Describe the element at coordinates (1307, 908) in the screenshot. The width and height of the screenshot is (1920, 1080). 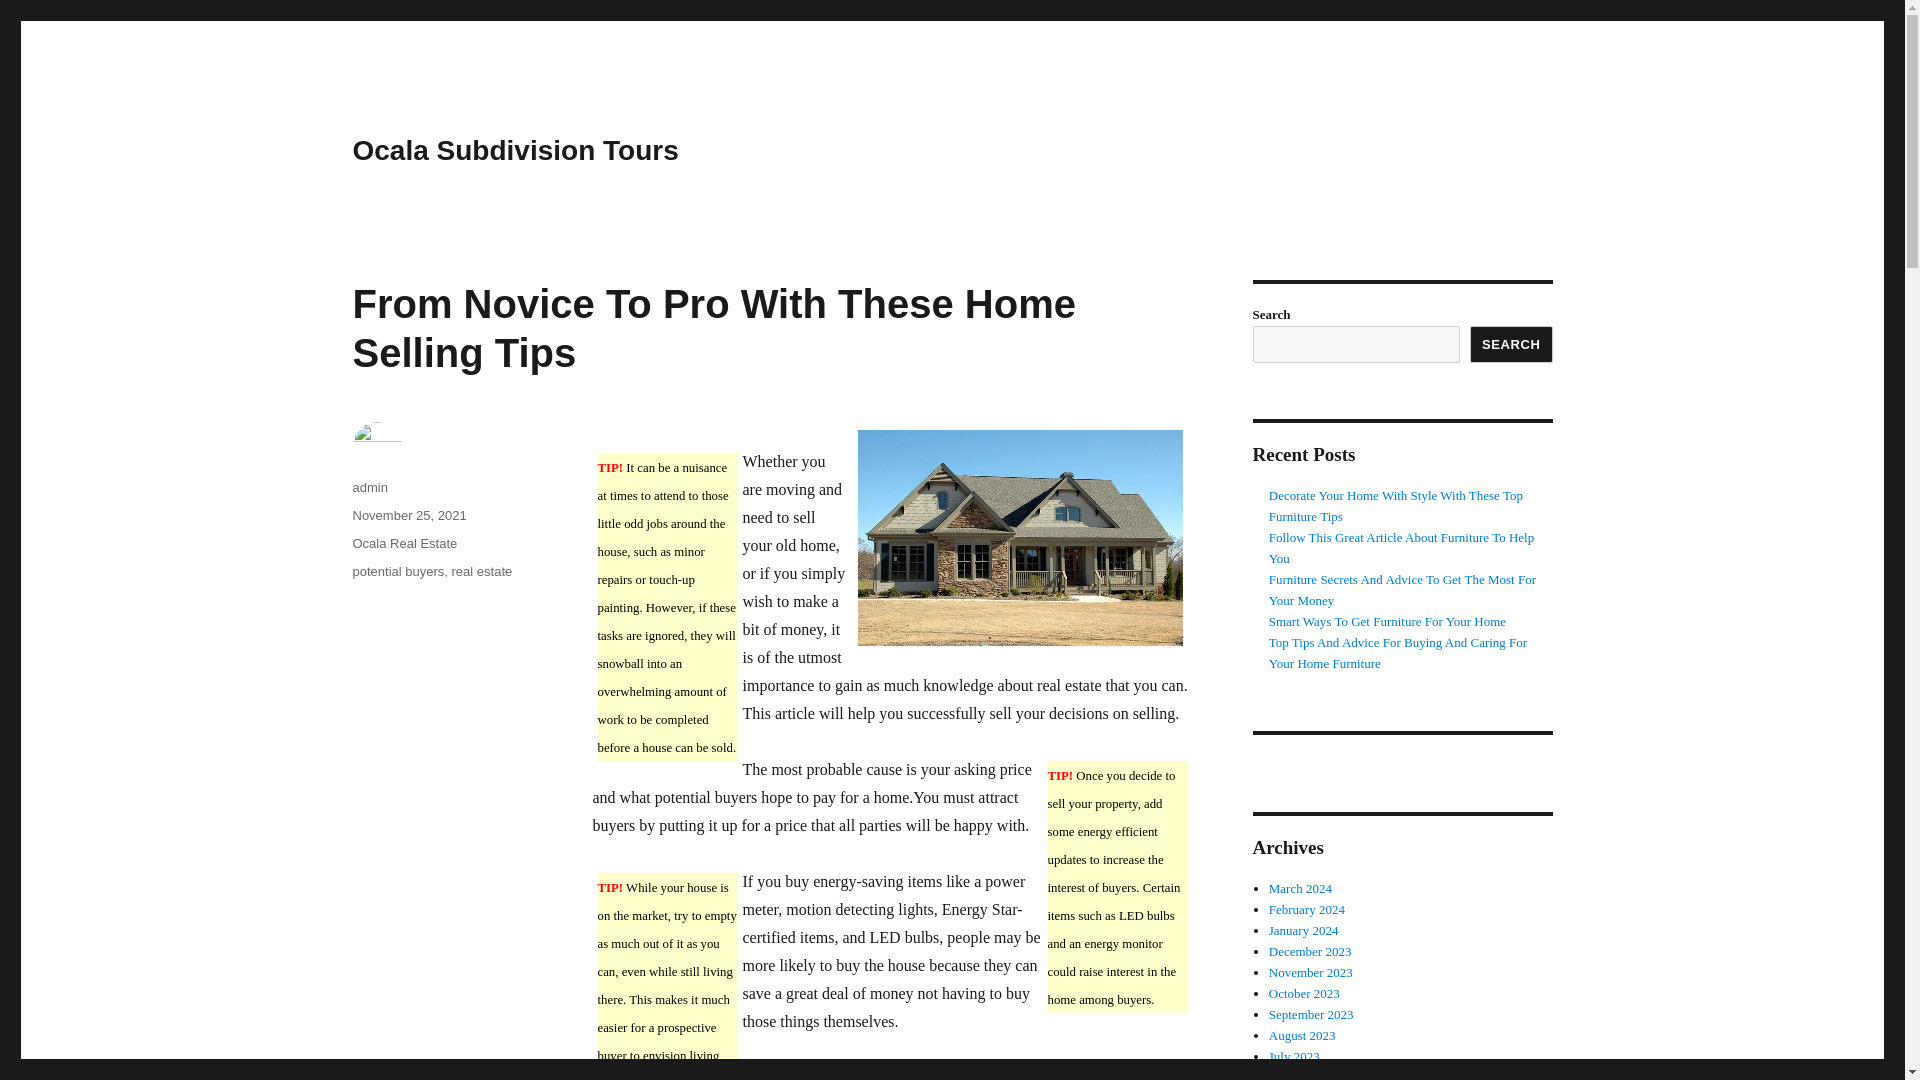
I see `February 2024` at that location.